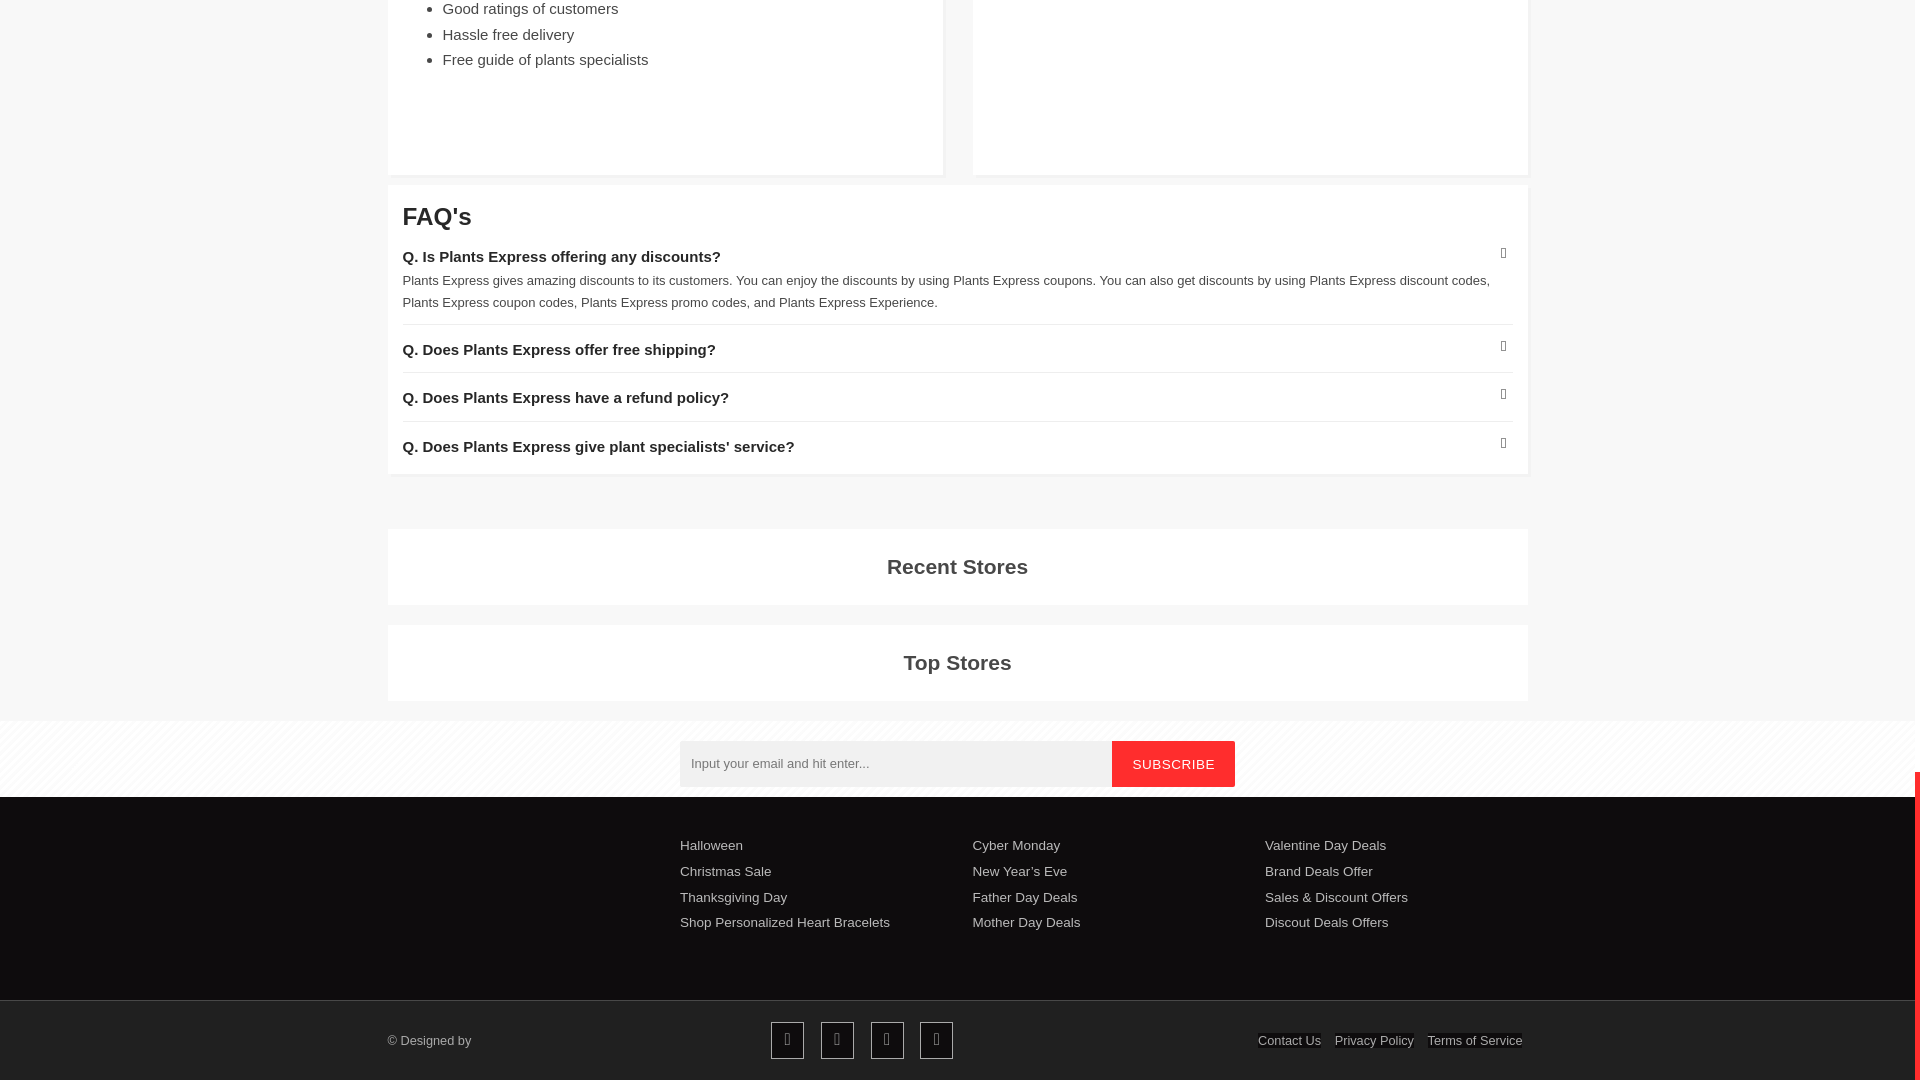 The image size is (1920, 1080). What do you see at coordinates (1248, 87) in the screenshot?
I see `Subscribe` at bounding box center [1248, 87].